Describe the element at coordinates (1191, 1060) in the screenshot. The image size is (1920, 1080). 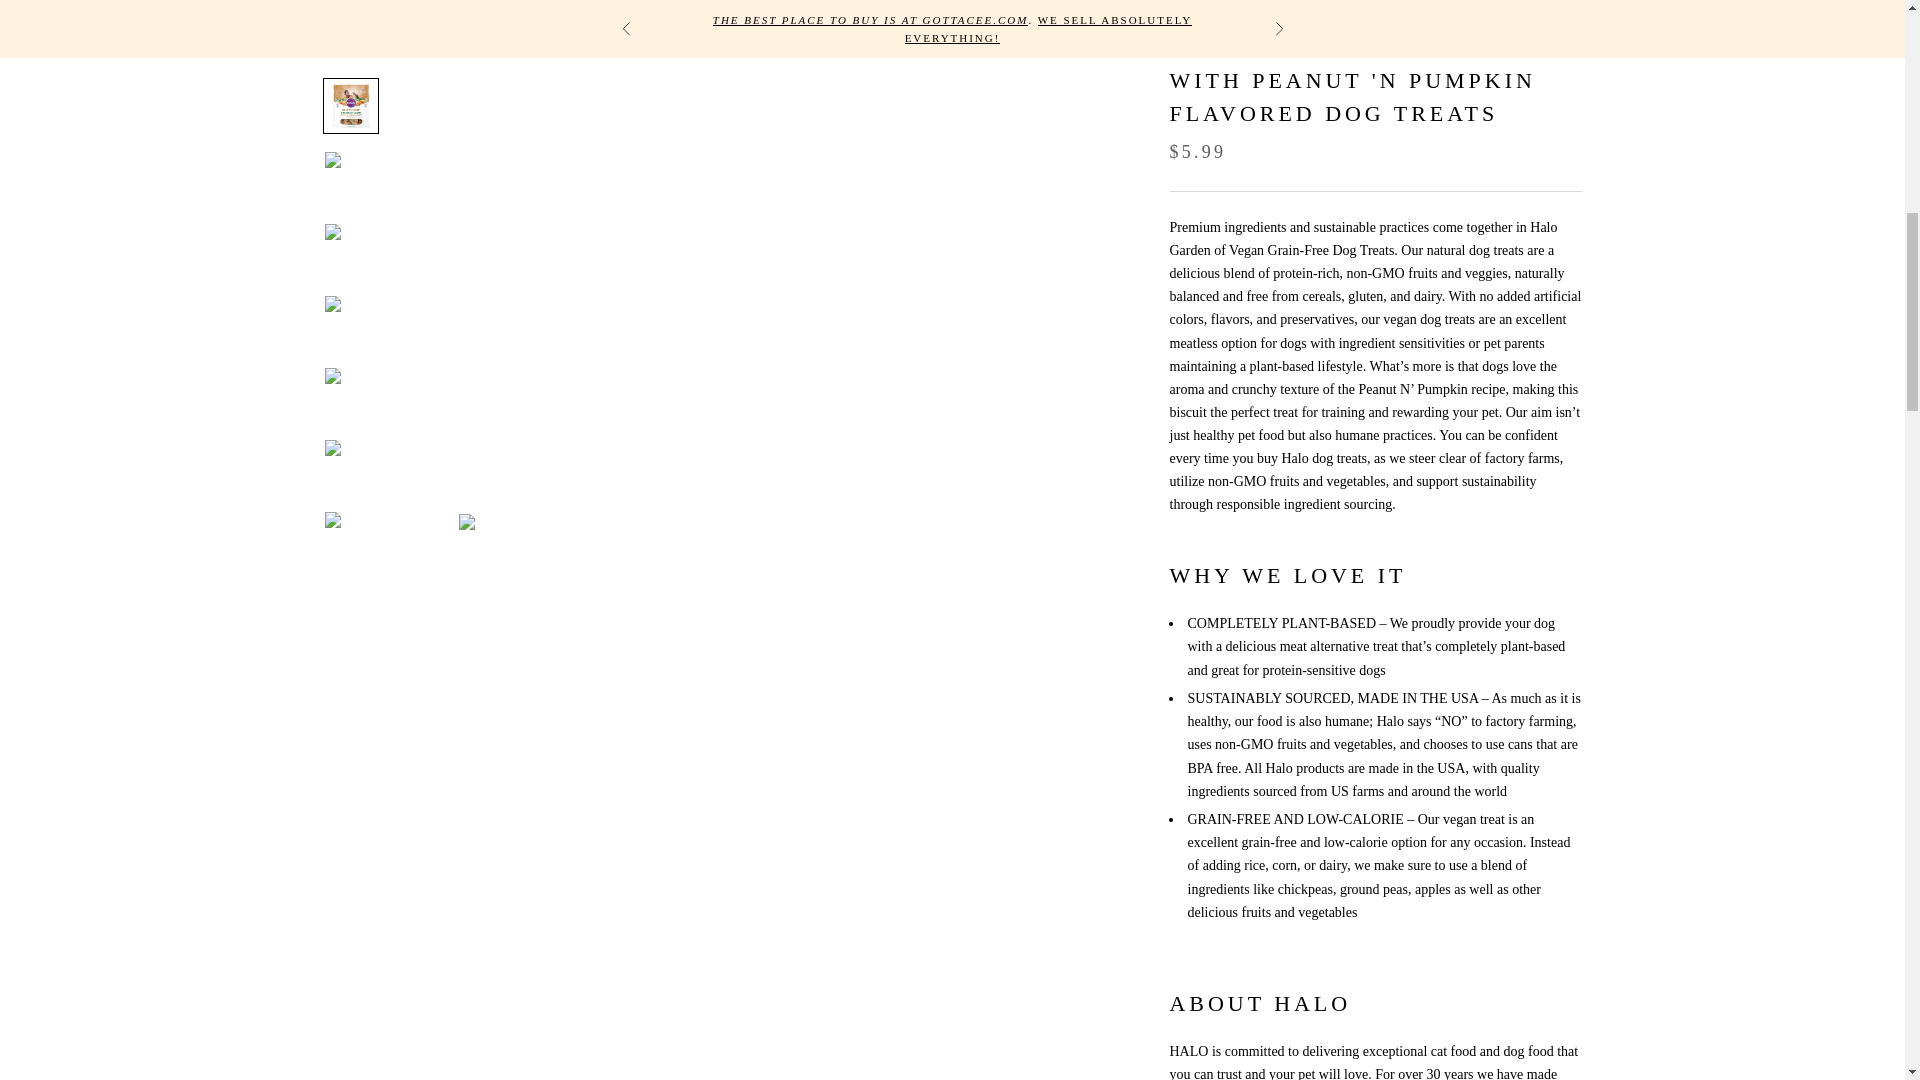
I see `Decrease quantity` at that location.